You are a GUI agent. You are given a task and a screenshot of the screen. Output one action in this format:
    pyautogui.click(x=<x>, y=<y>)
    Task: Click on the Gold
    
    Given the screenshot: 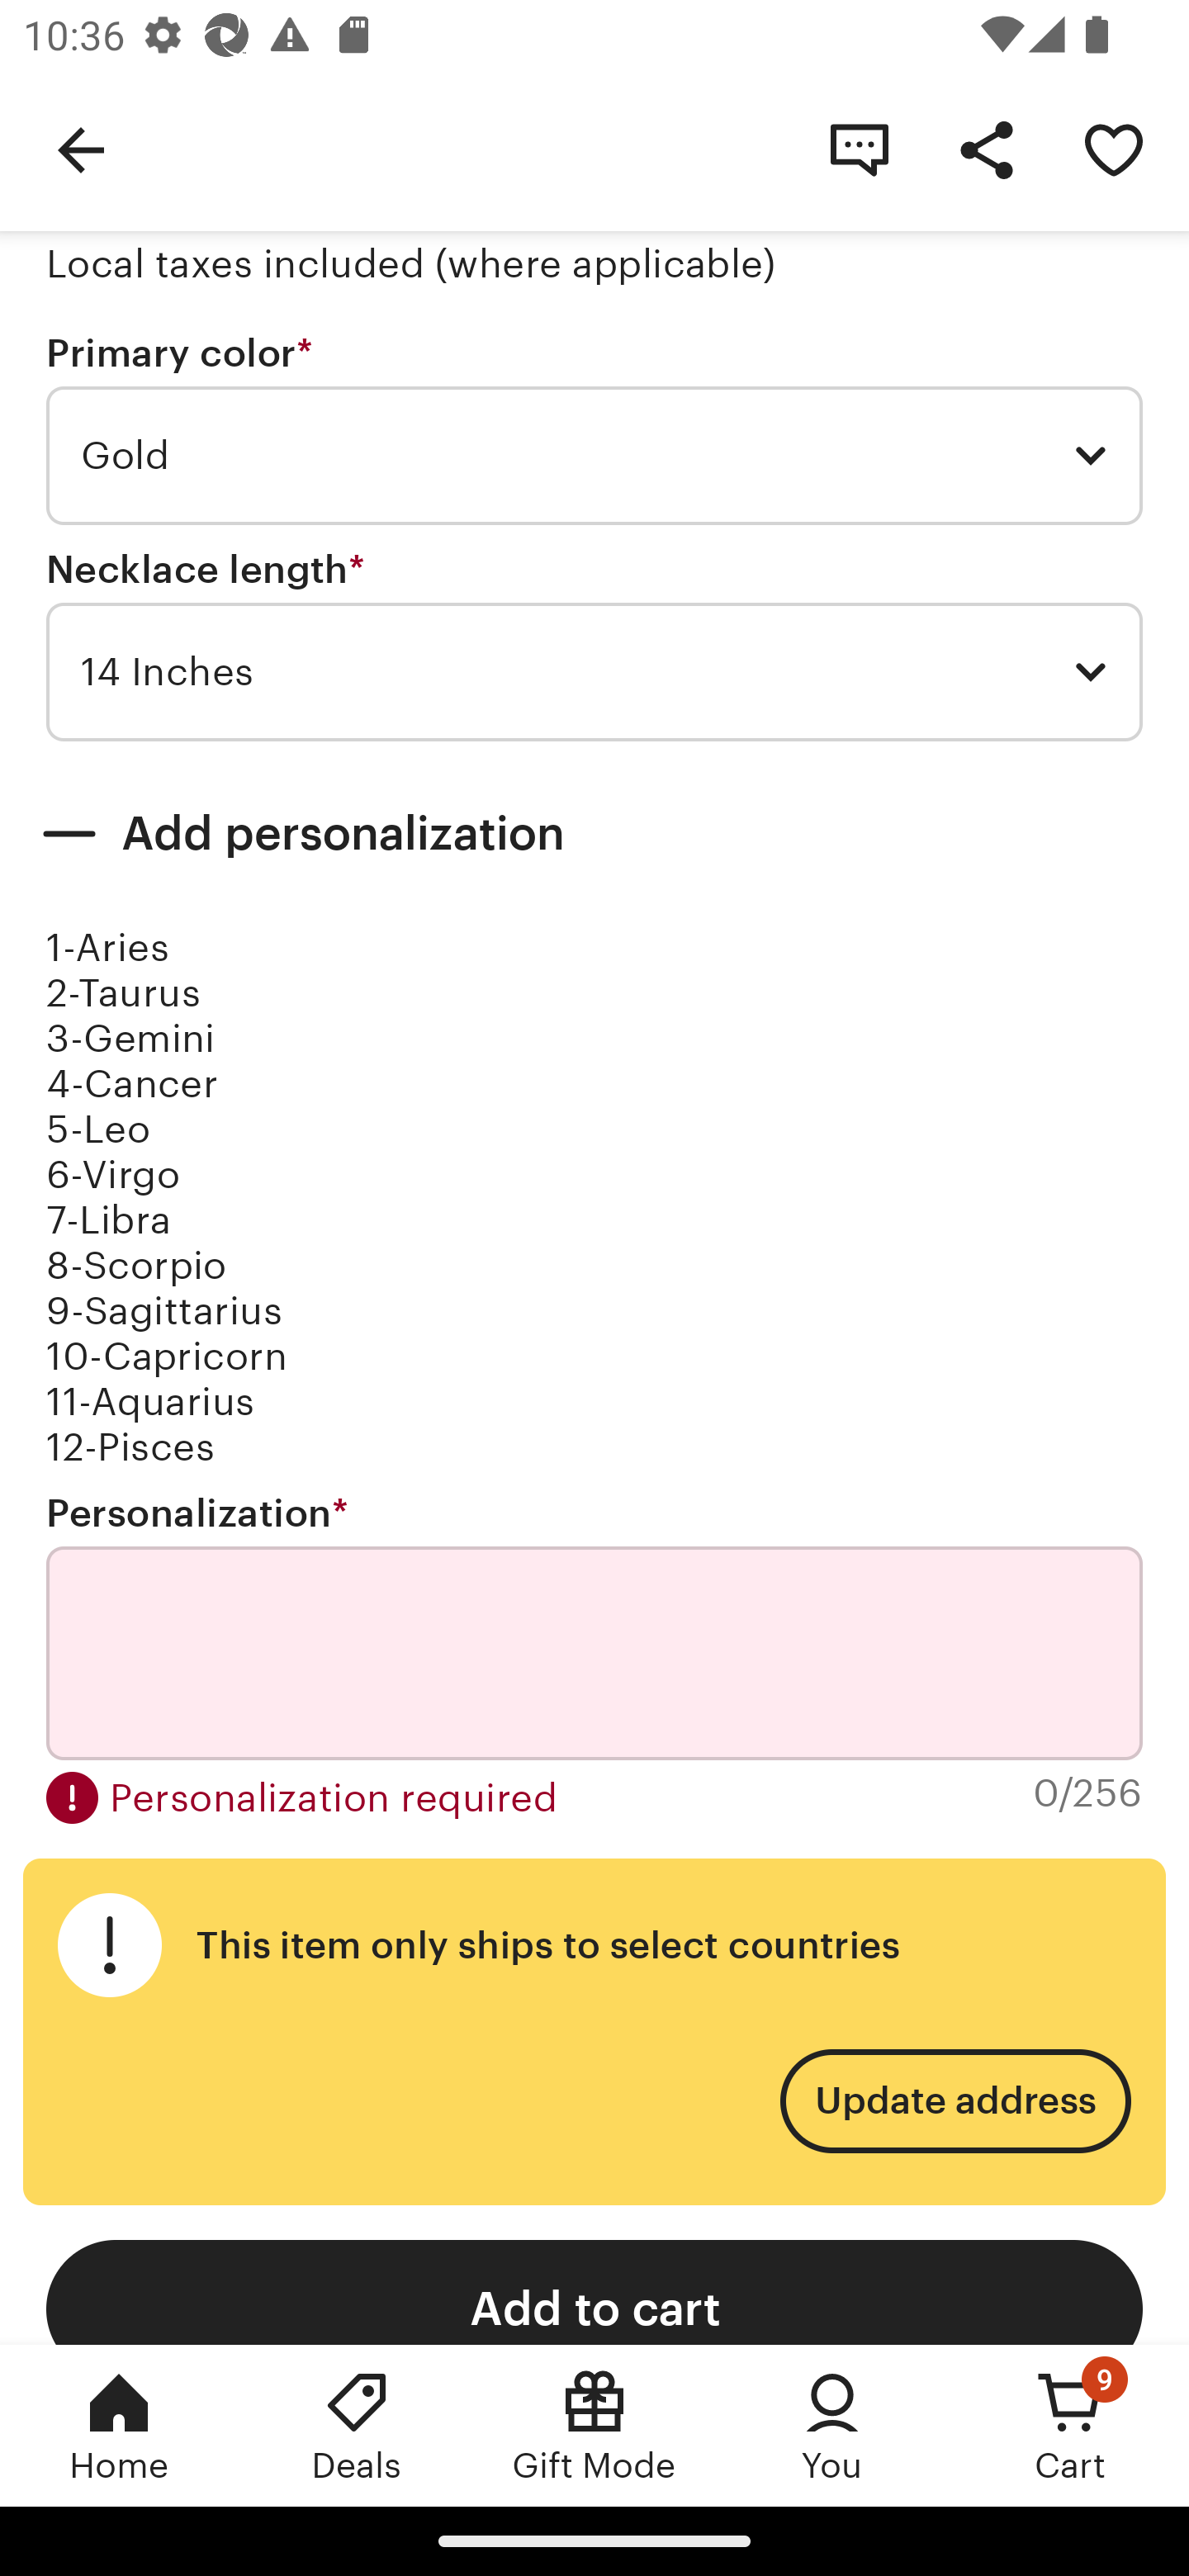 What is the action you would take?
    pyautogui.click(x=594, y=456)
    